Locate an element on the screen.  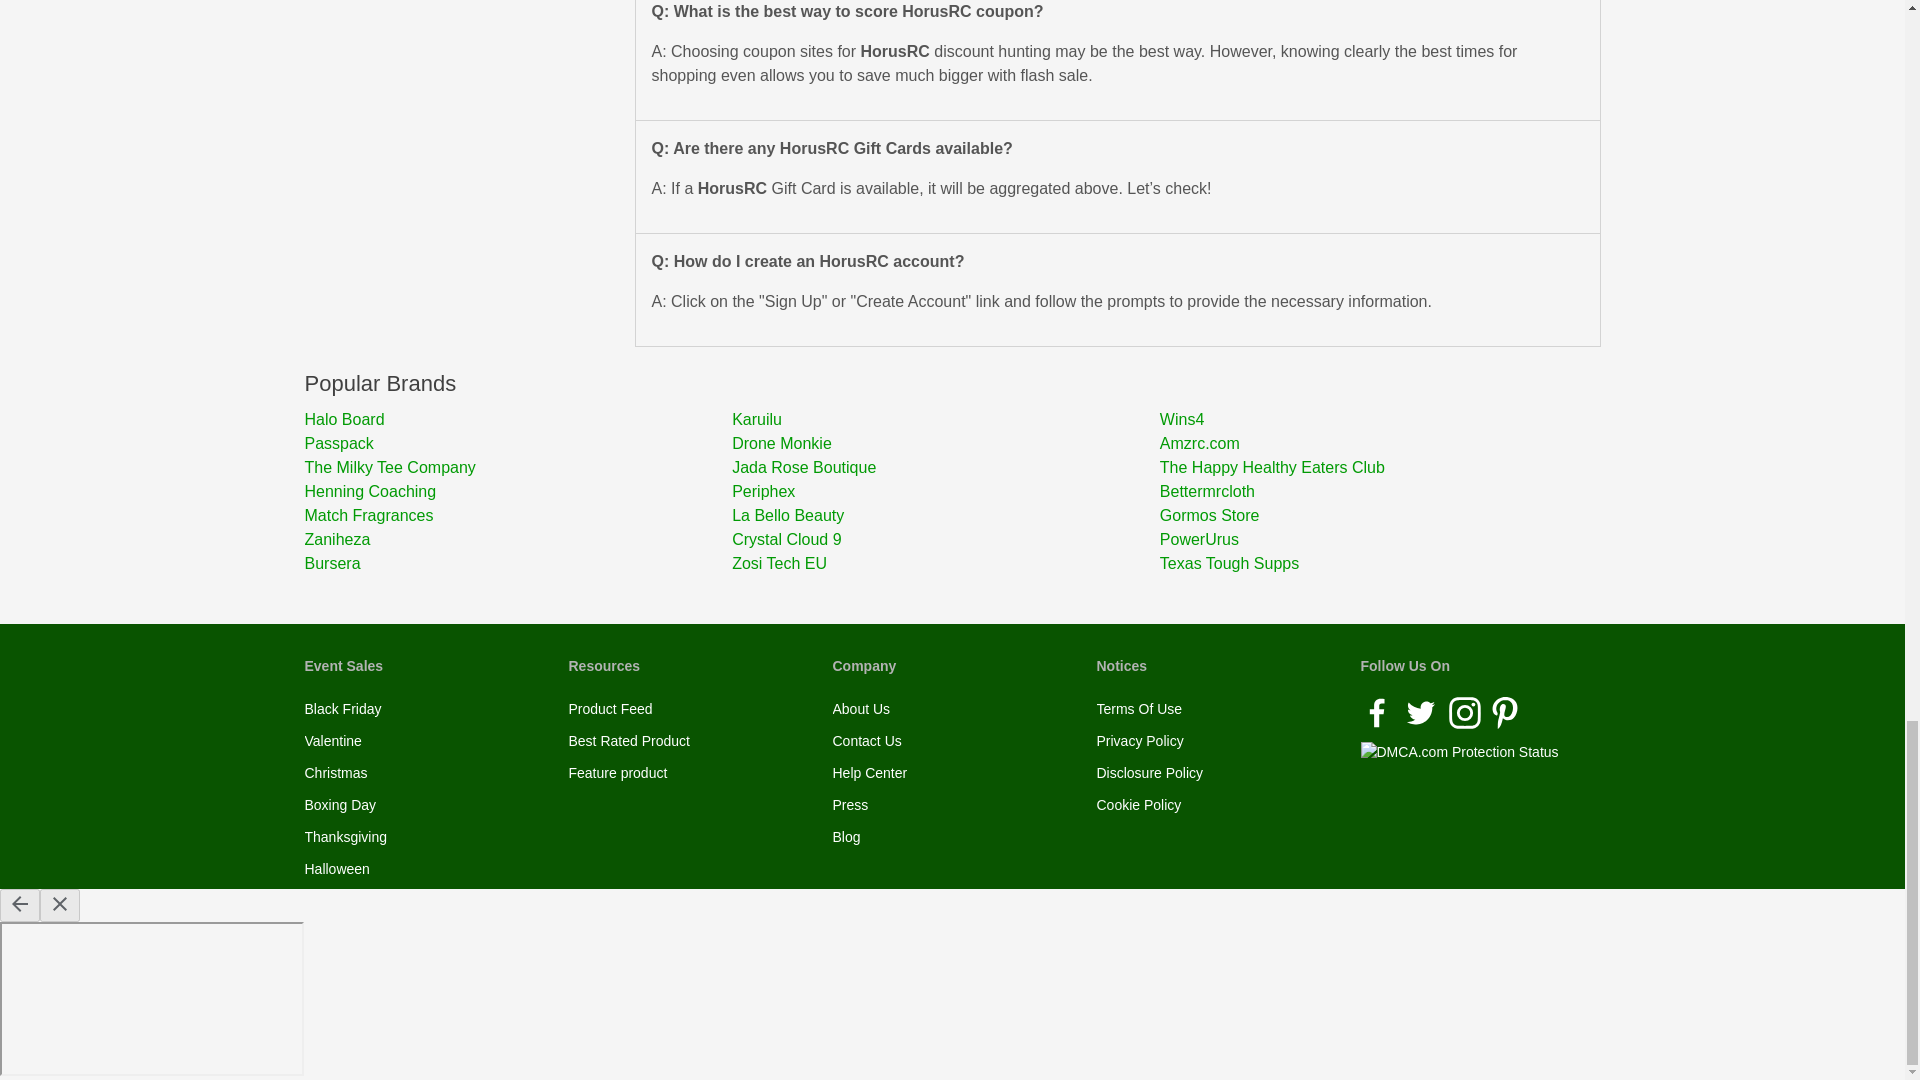
The Happy Healthy Eaters Club is located at coordinates (1373, 467).